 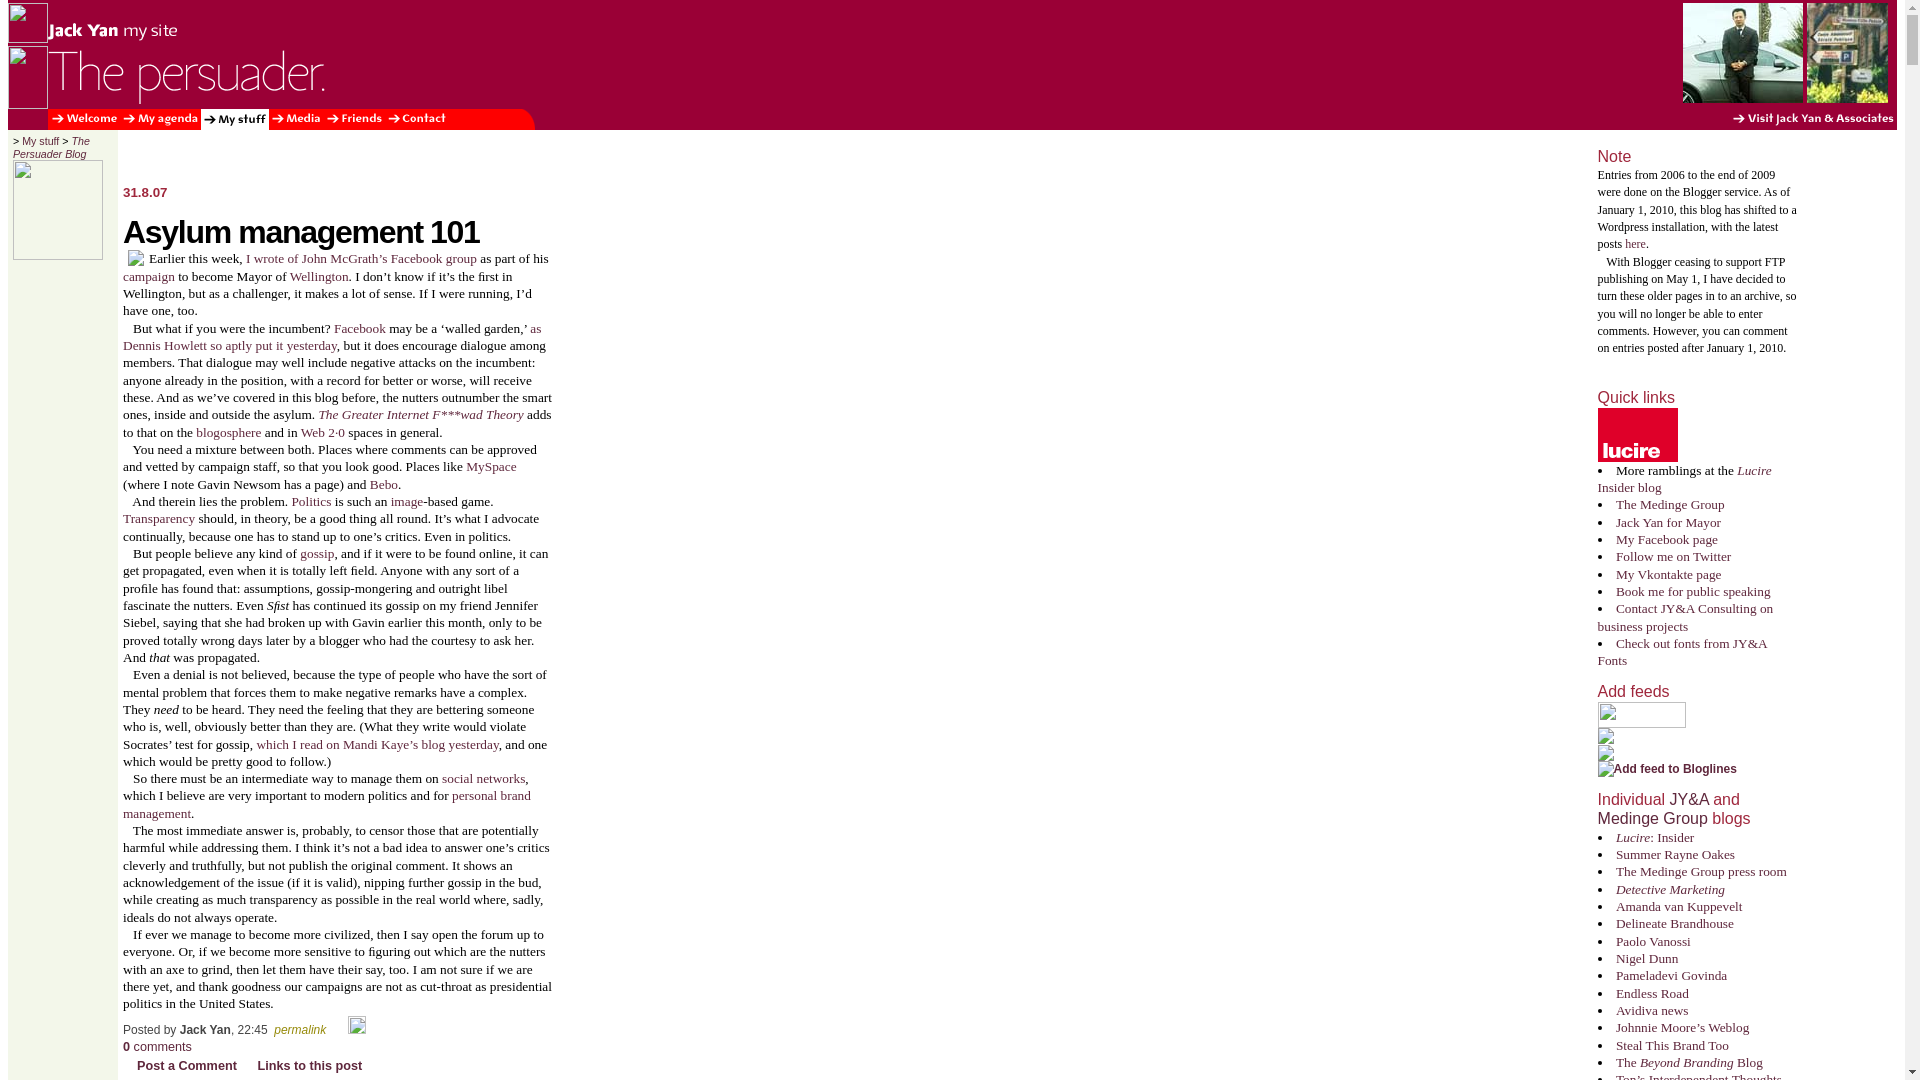 What do you see at coordinates (482, 778) in the screenshot?
I see `social networks` at bounding box center [482, 778].